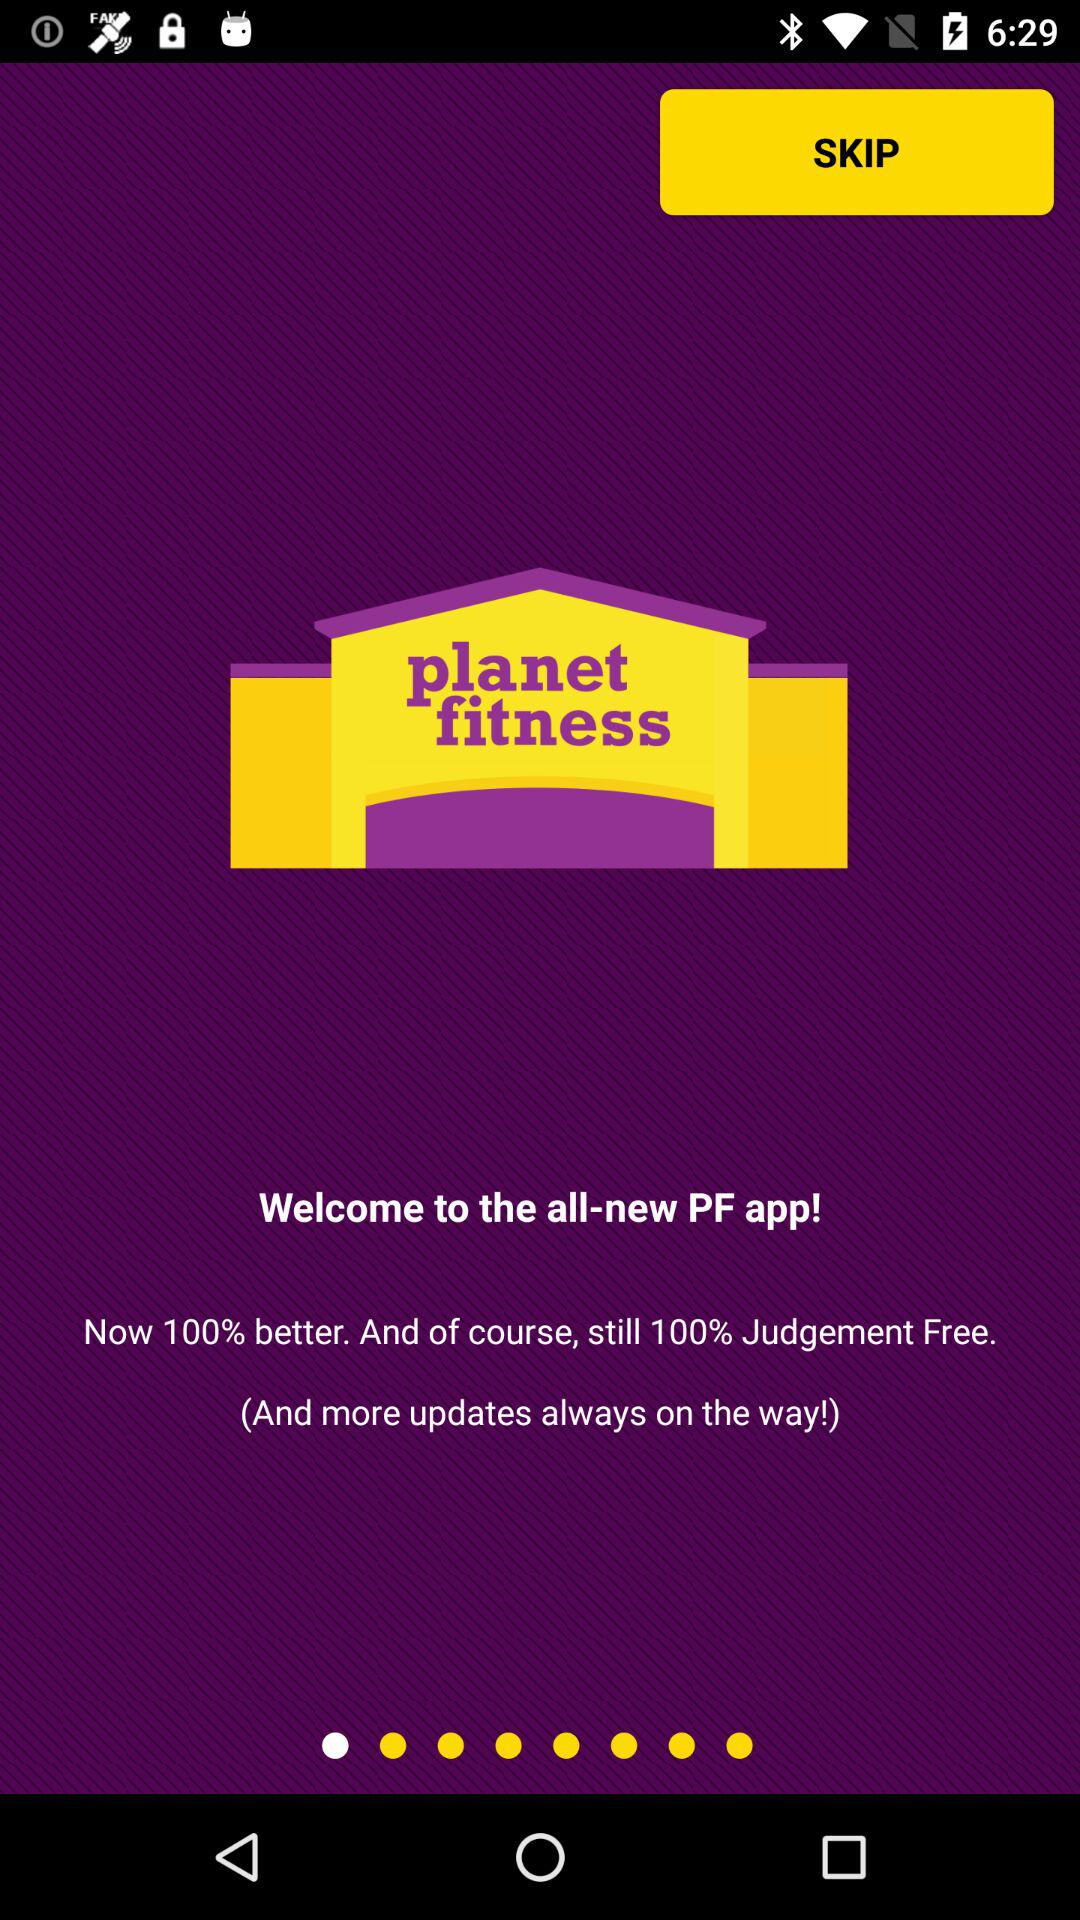 The height and width of the screenshot is (1920, 1080). What do you see at coordinates (856, 152) in the screenshot?
I see `click the skip item` at bounding box center [856, 152].